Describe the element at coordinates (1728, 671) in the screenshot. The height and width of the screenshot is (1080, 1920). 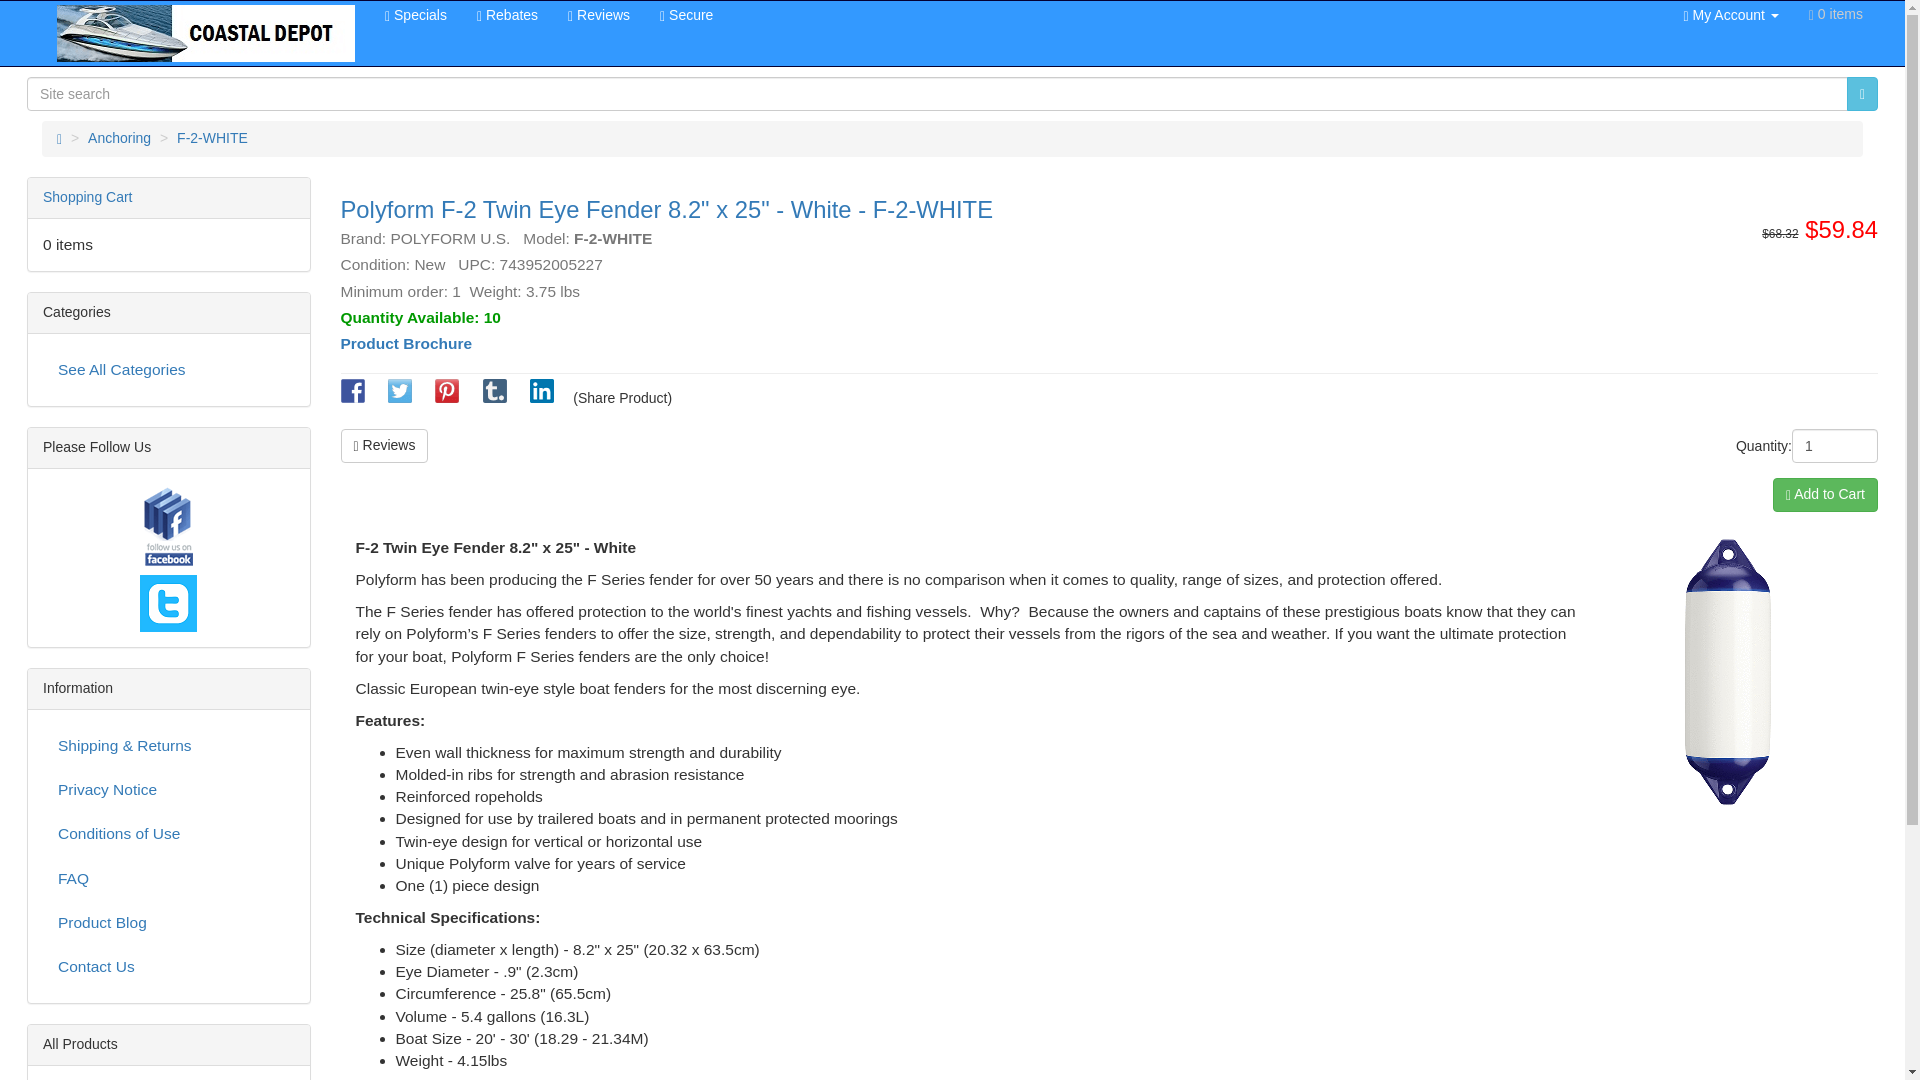
I see `Polyform F-2 Twin Eye Fender 8.2" x 25" - White - F-2-WHITE` at that location.